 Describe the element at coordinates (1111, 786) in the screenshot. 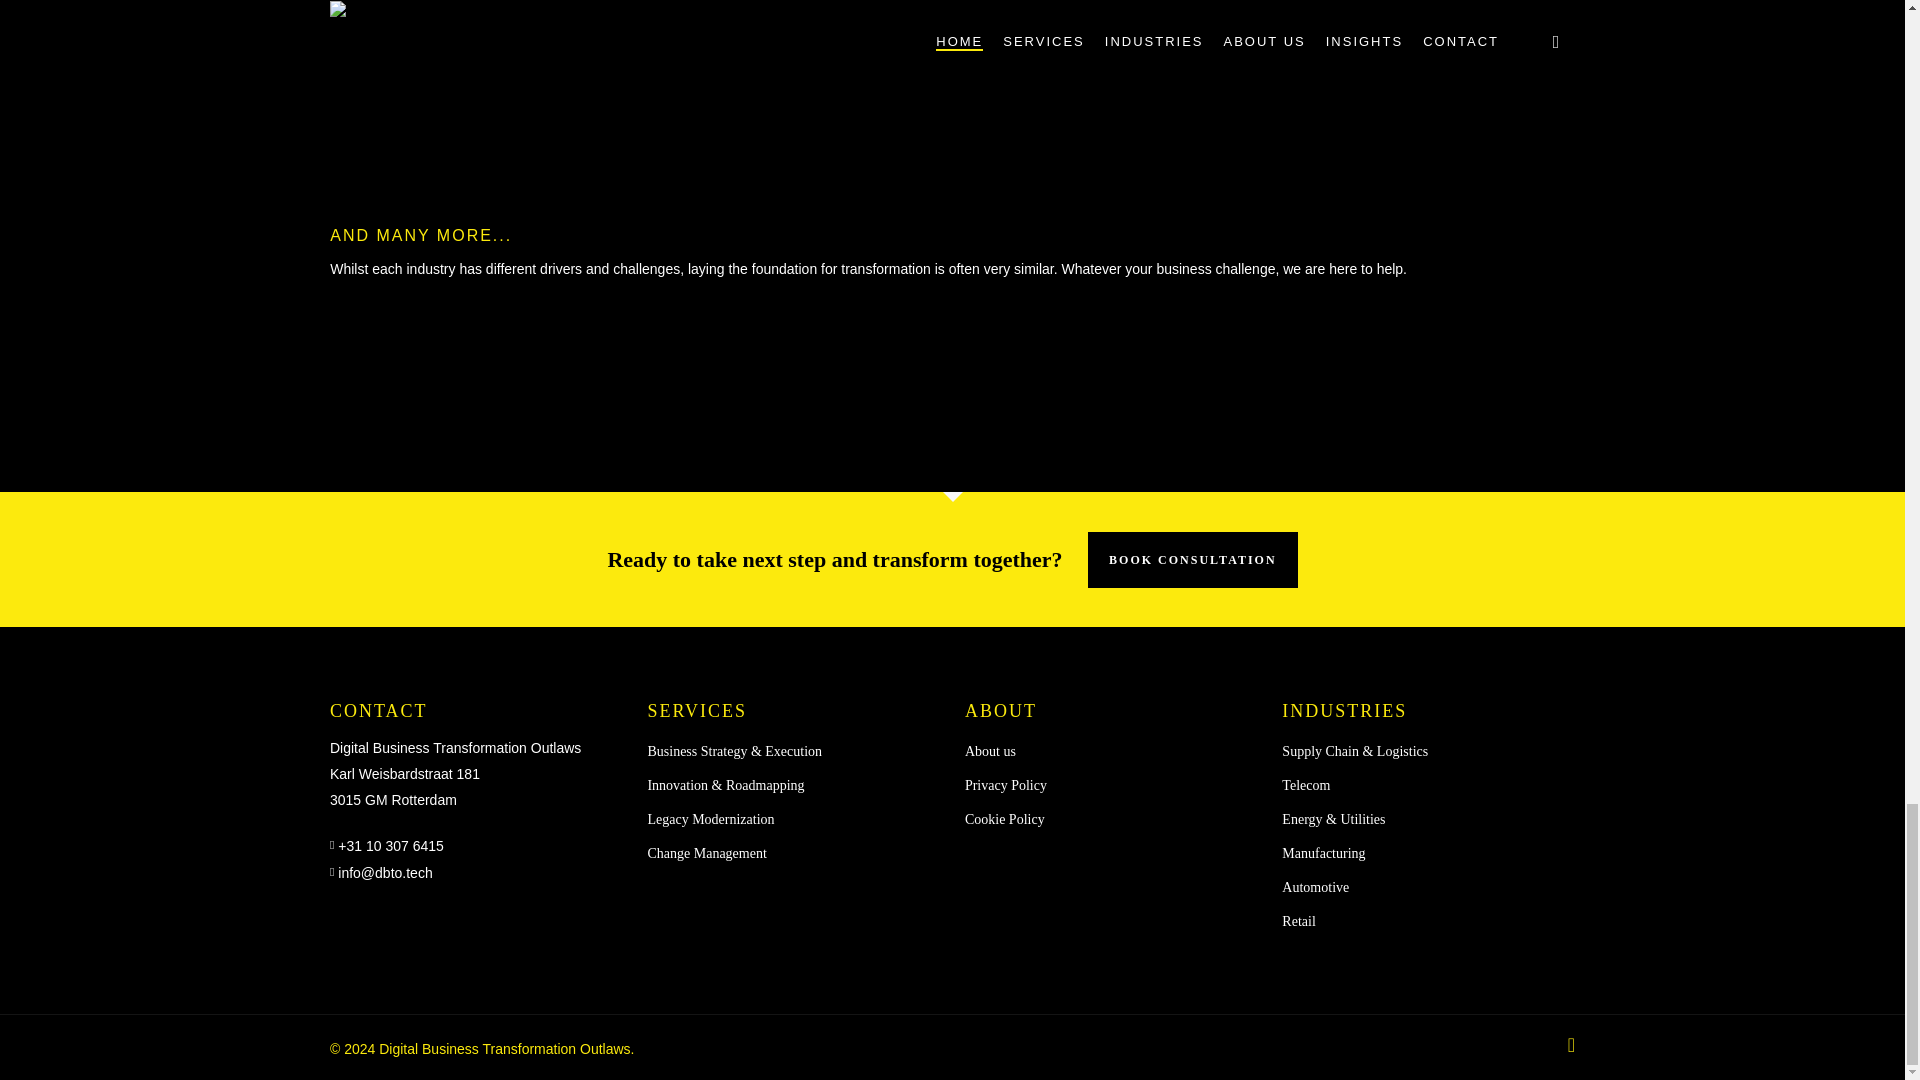

I see `Privacy Policy` at that location.